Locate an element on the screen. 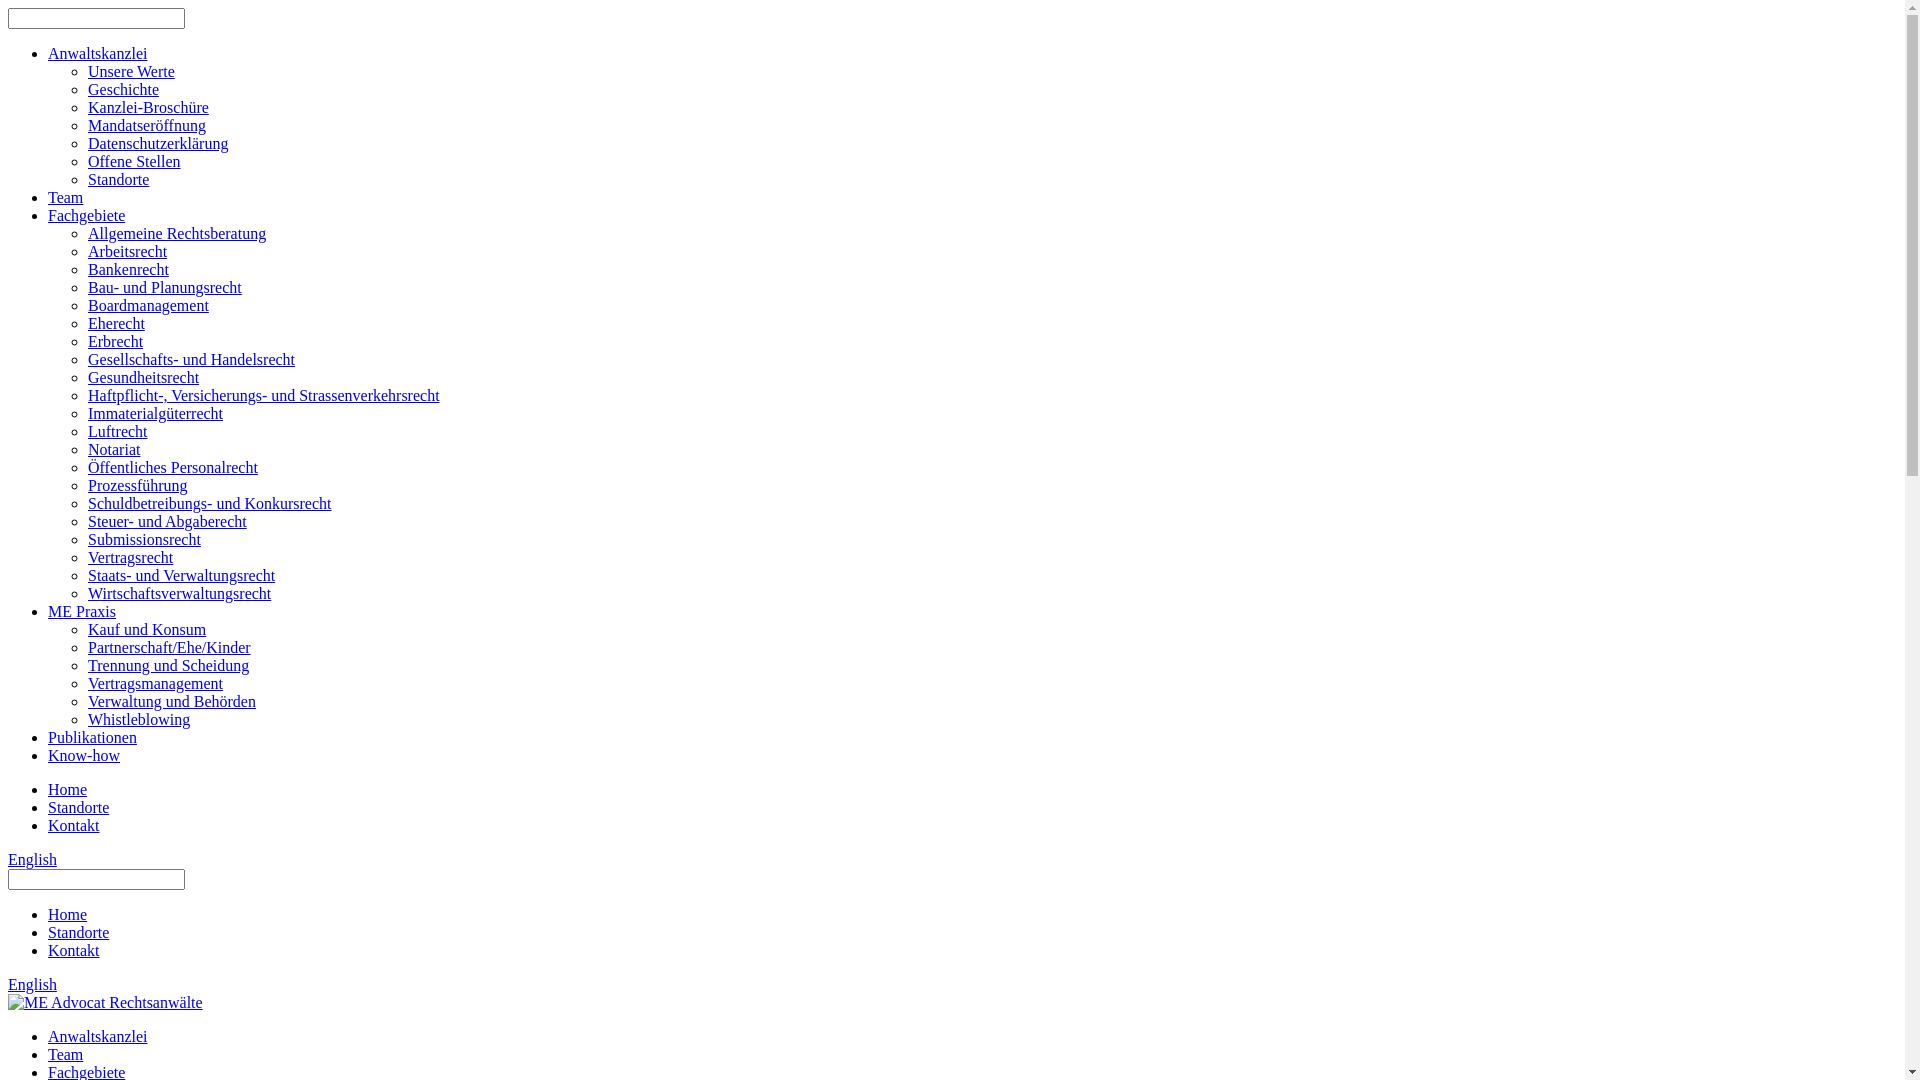 The width and height of the screenshot is (1920, 1080). Publikationen is located at coordinates (92, 738).